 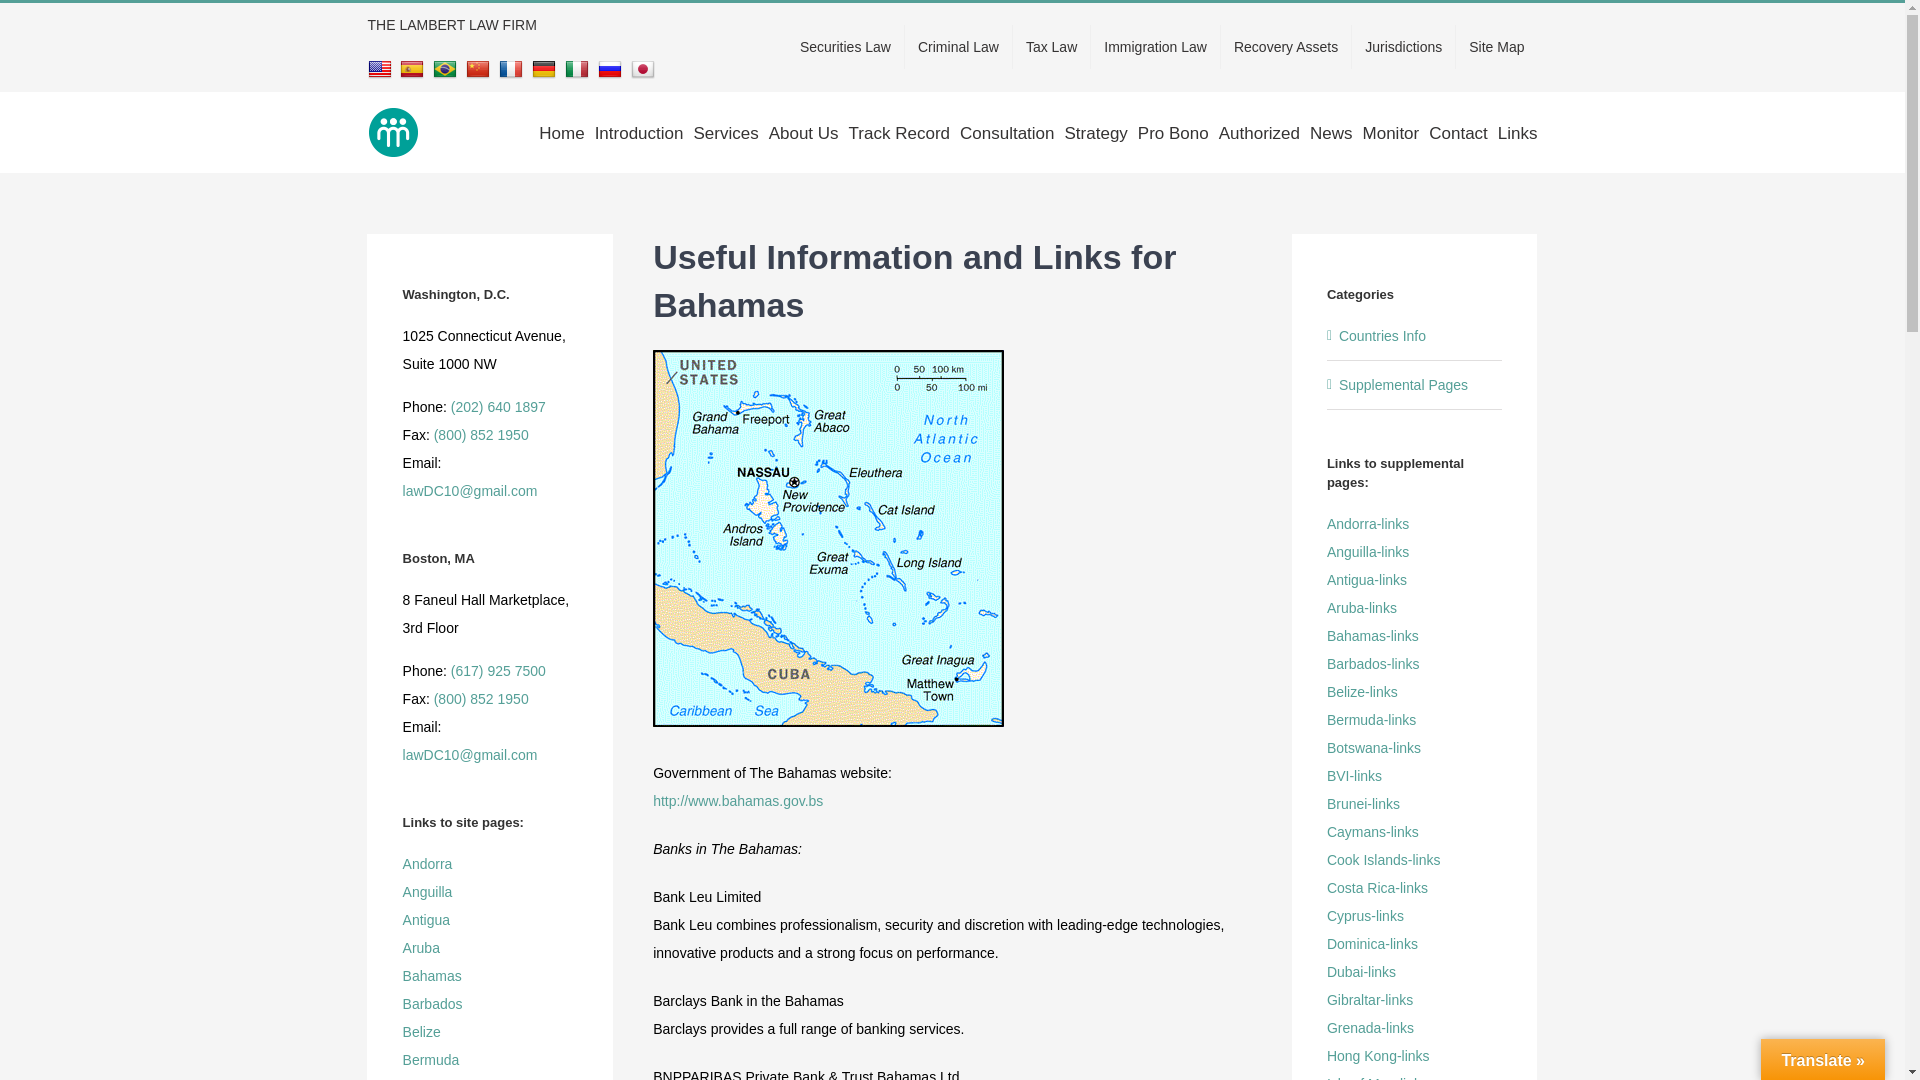 I want to click on Consultation, so click(x=1007, y=132).